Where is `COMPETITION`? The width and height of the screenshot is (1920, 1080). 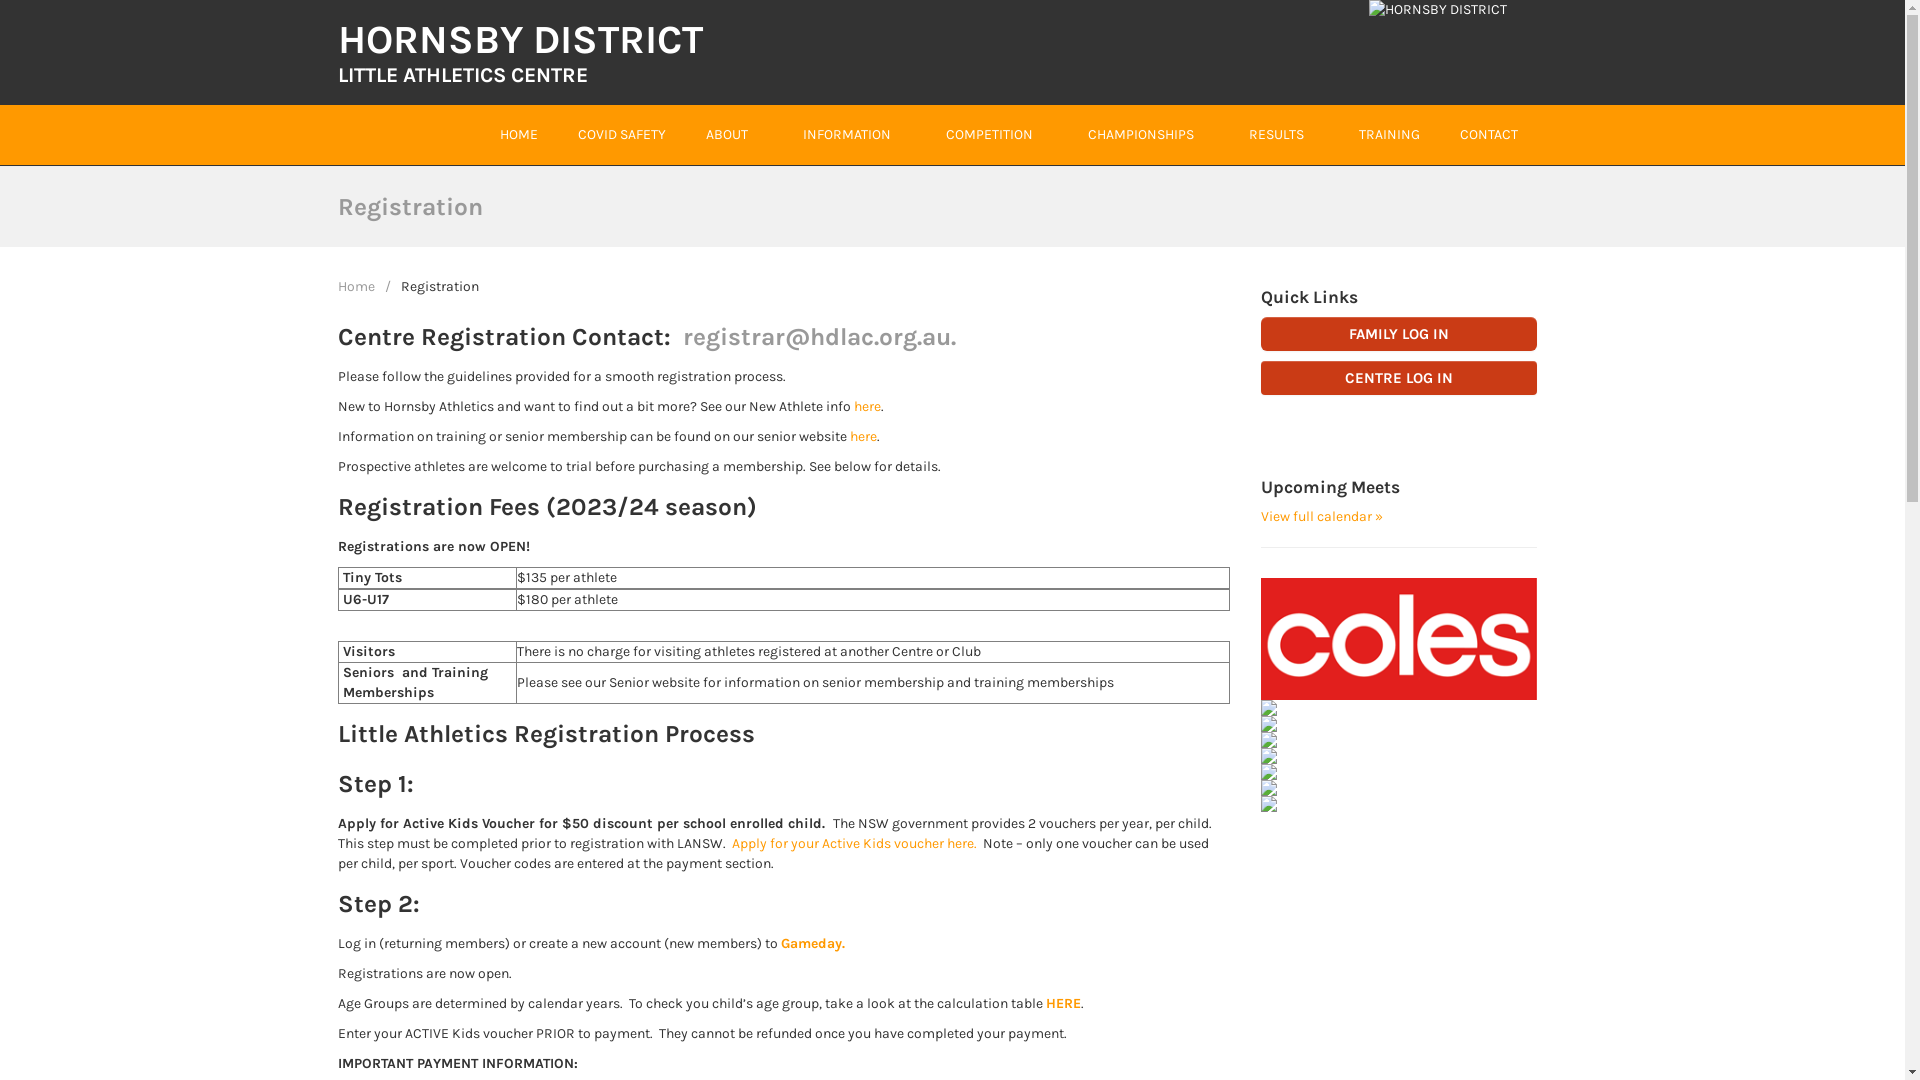
COMPETITION is located at coordinates (990, 134).